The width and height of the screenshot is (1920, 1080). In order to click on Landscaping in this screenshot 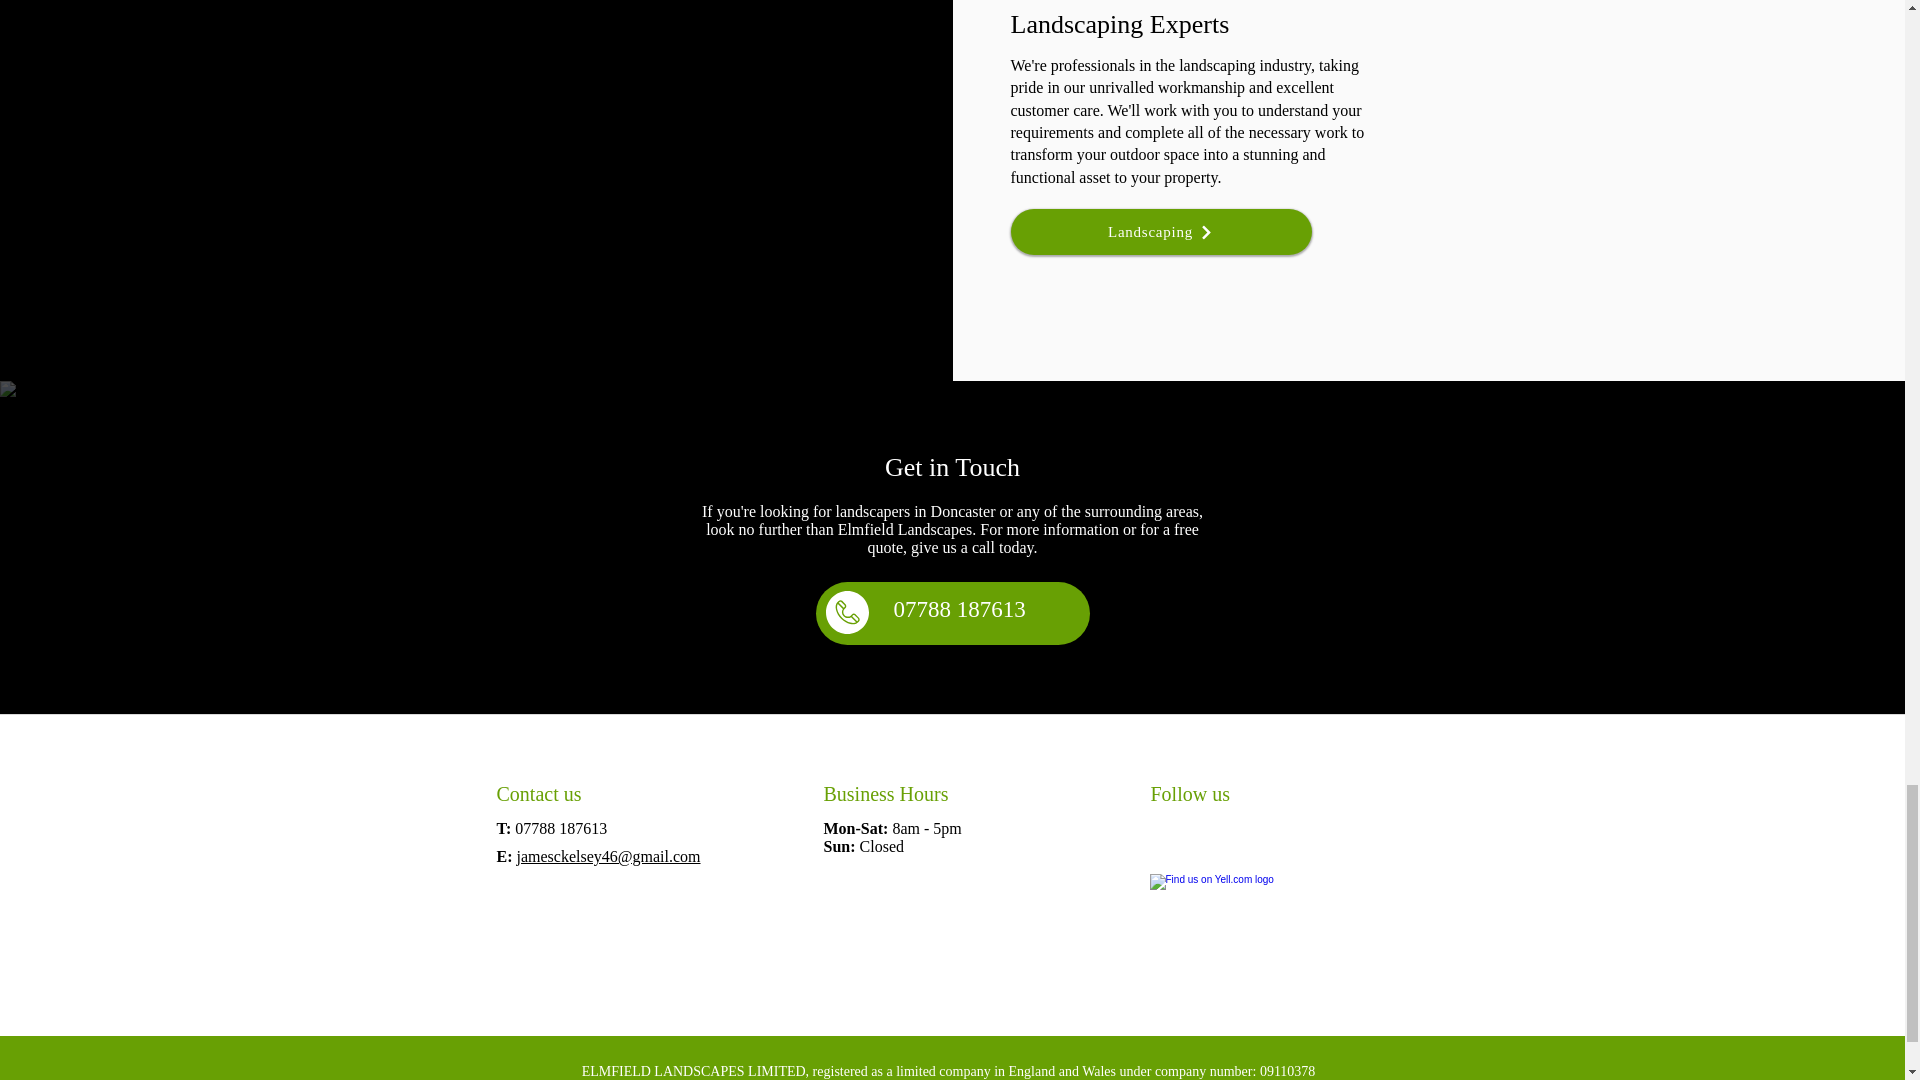, I will do `click(1160, 232)`.